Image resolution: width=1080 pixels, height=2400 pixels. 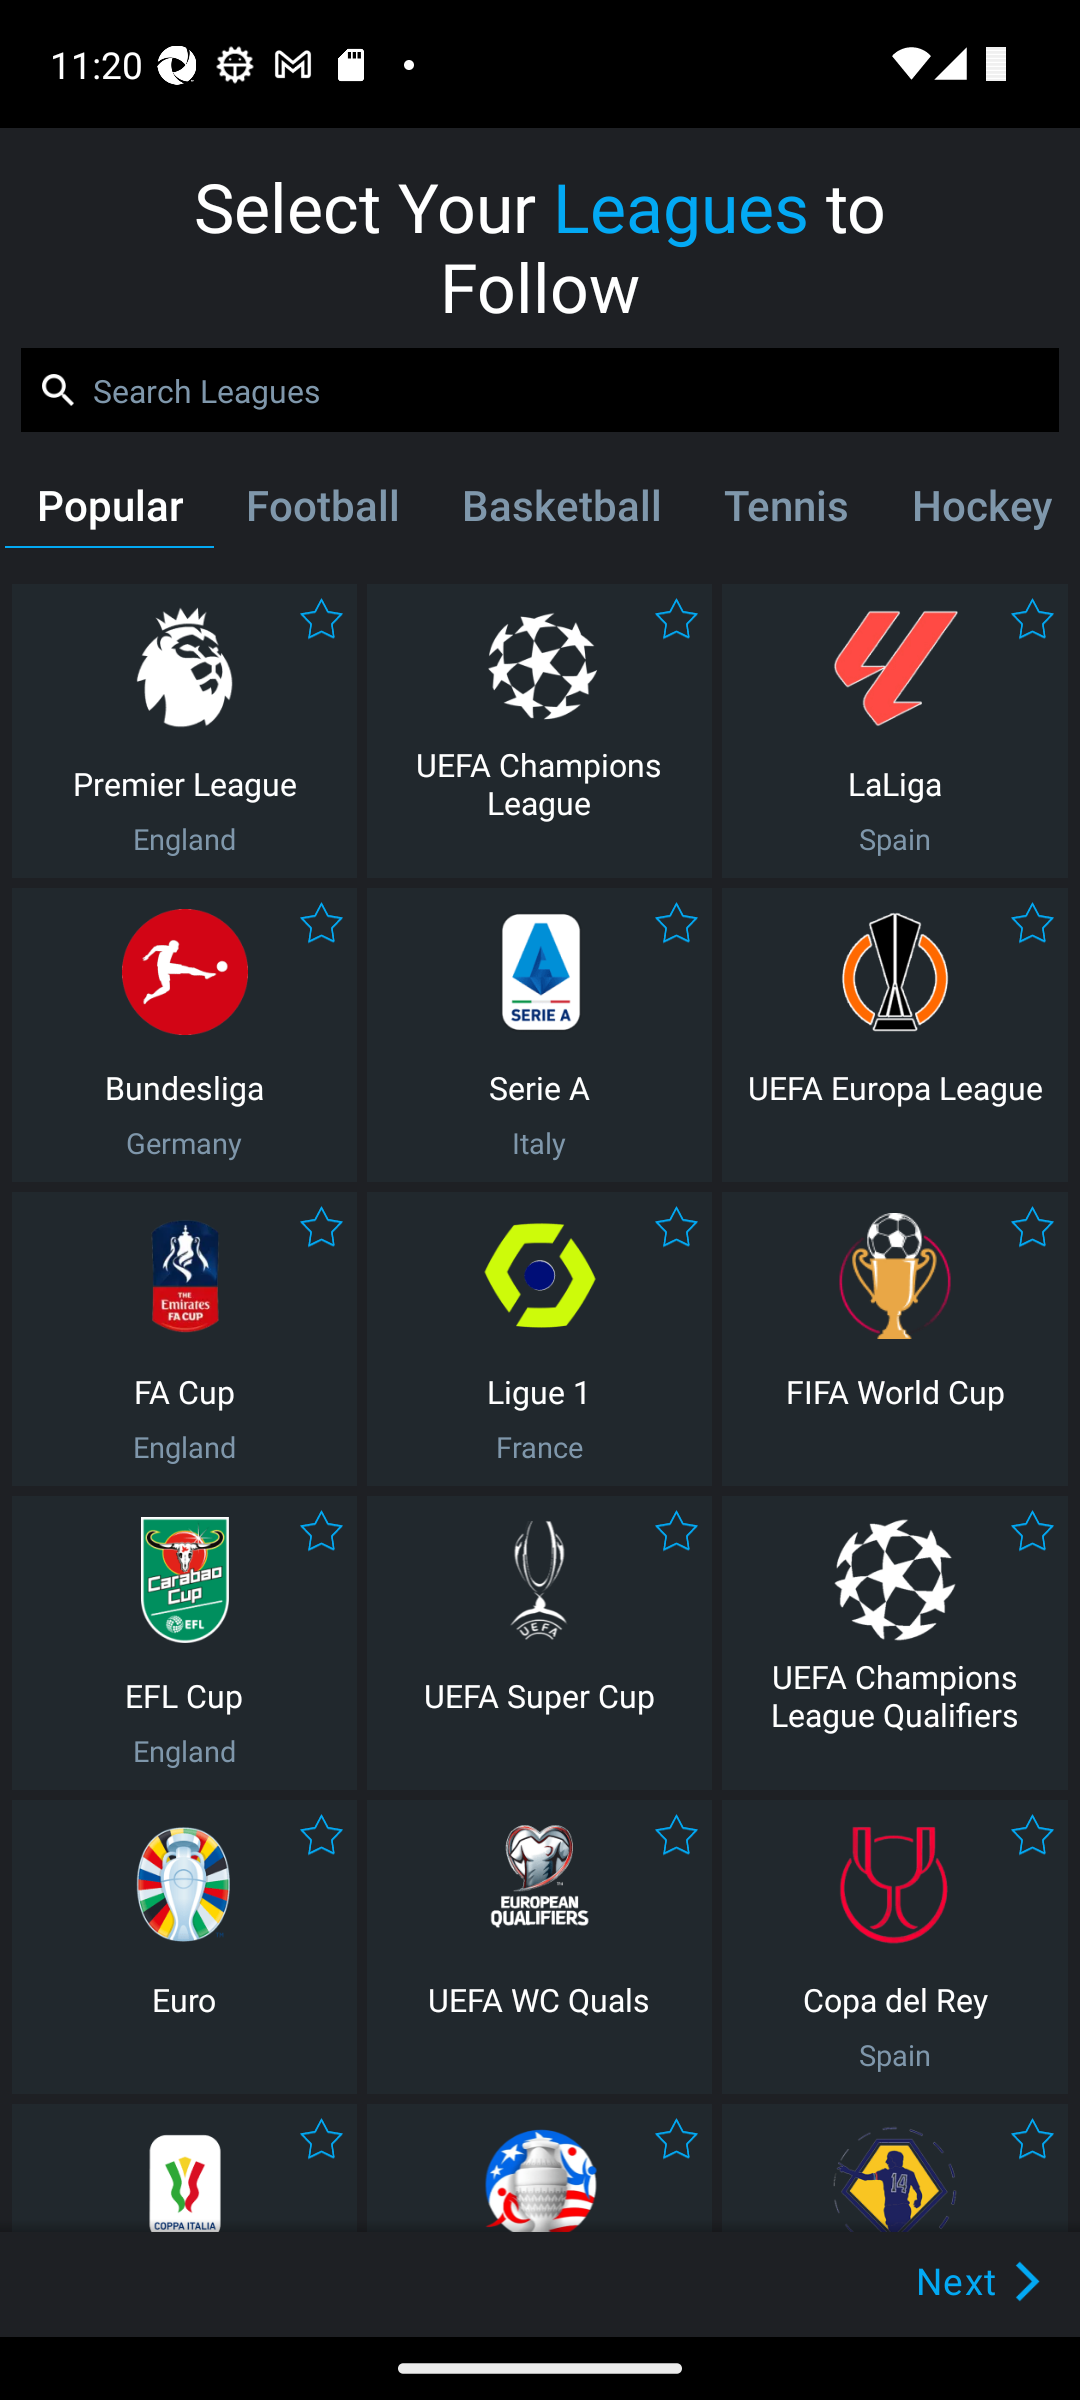 I want to click on Next, so click(x=932, y=2280).